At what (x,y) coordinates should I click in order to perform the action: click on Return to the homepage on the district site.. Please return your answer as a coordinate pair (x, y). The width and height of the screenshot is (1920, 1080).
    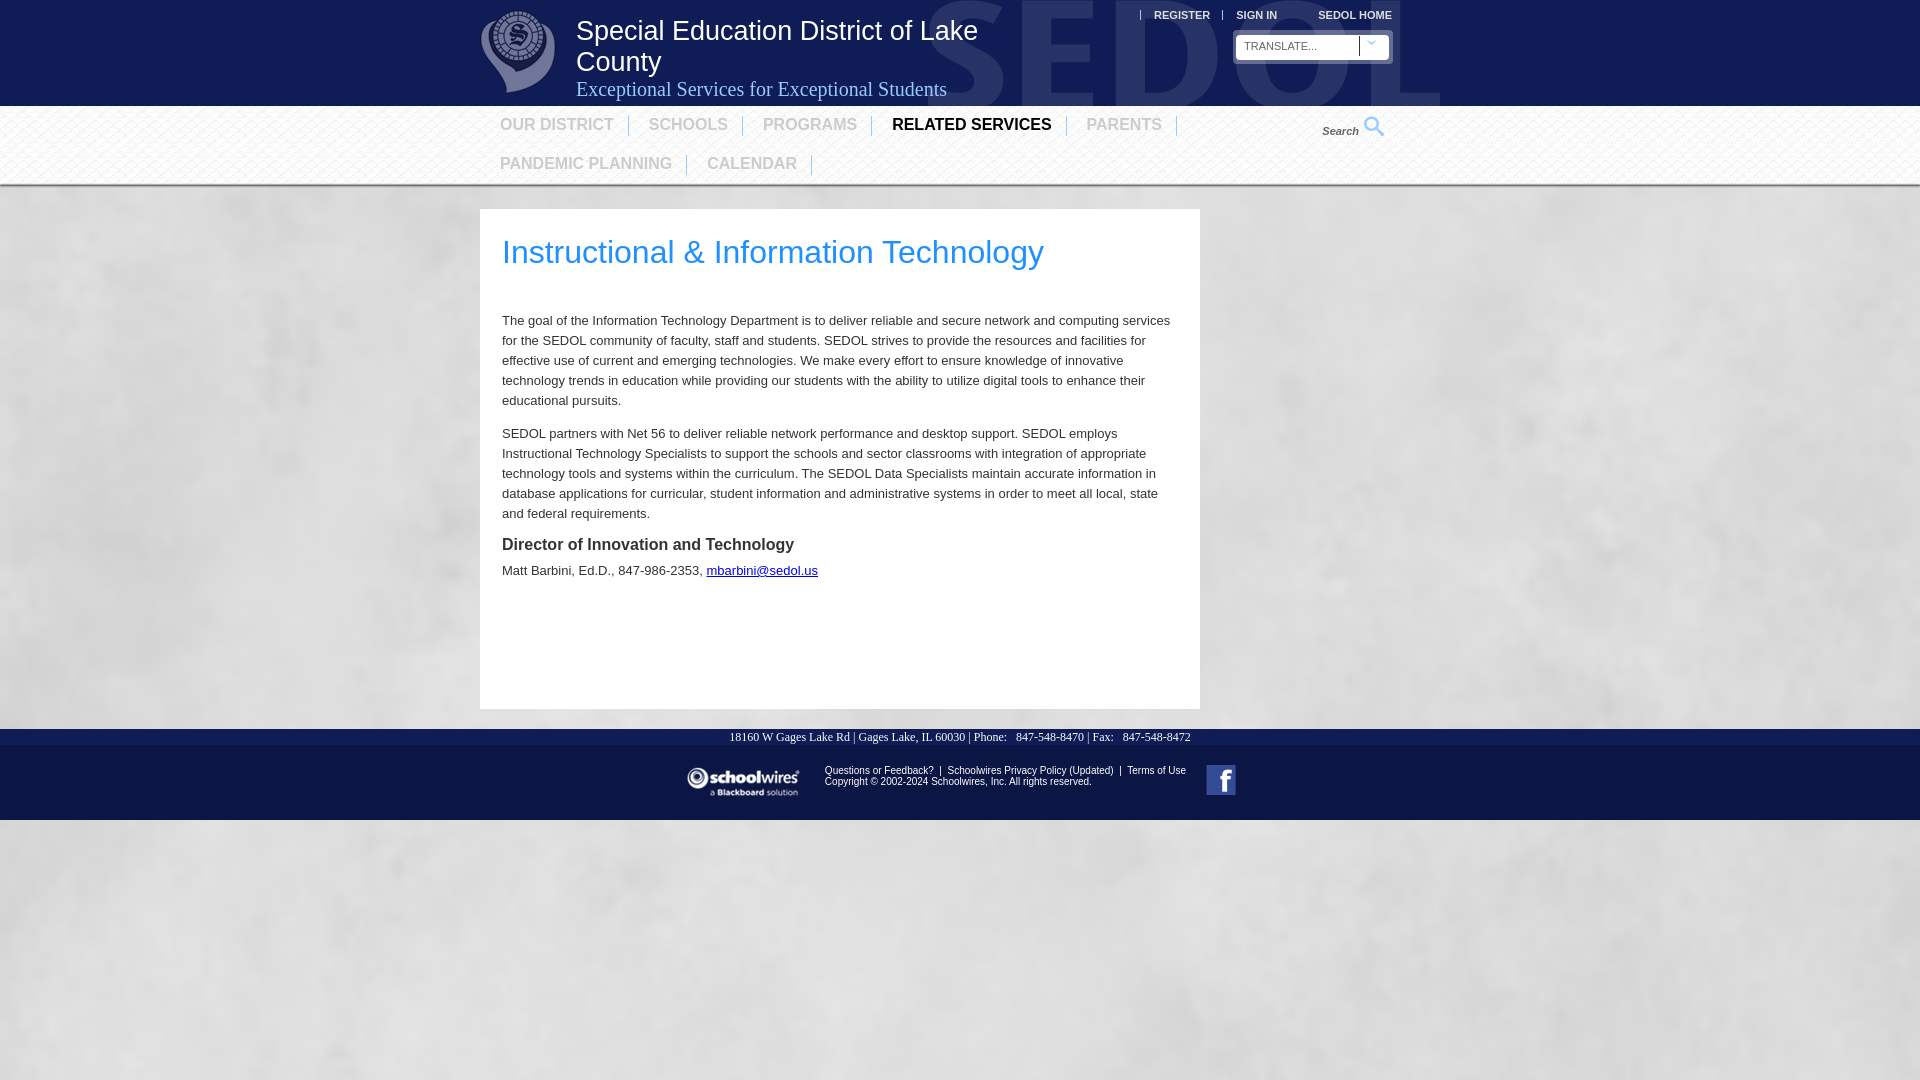
    Looking at the image, I should click on (1354, 14).